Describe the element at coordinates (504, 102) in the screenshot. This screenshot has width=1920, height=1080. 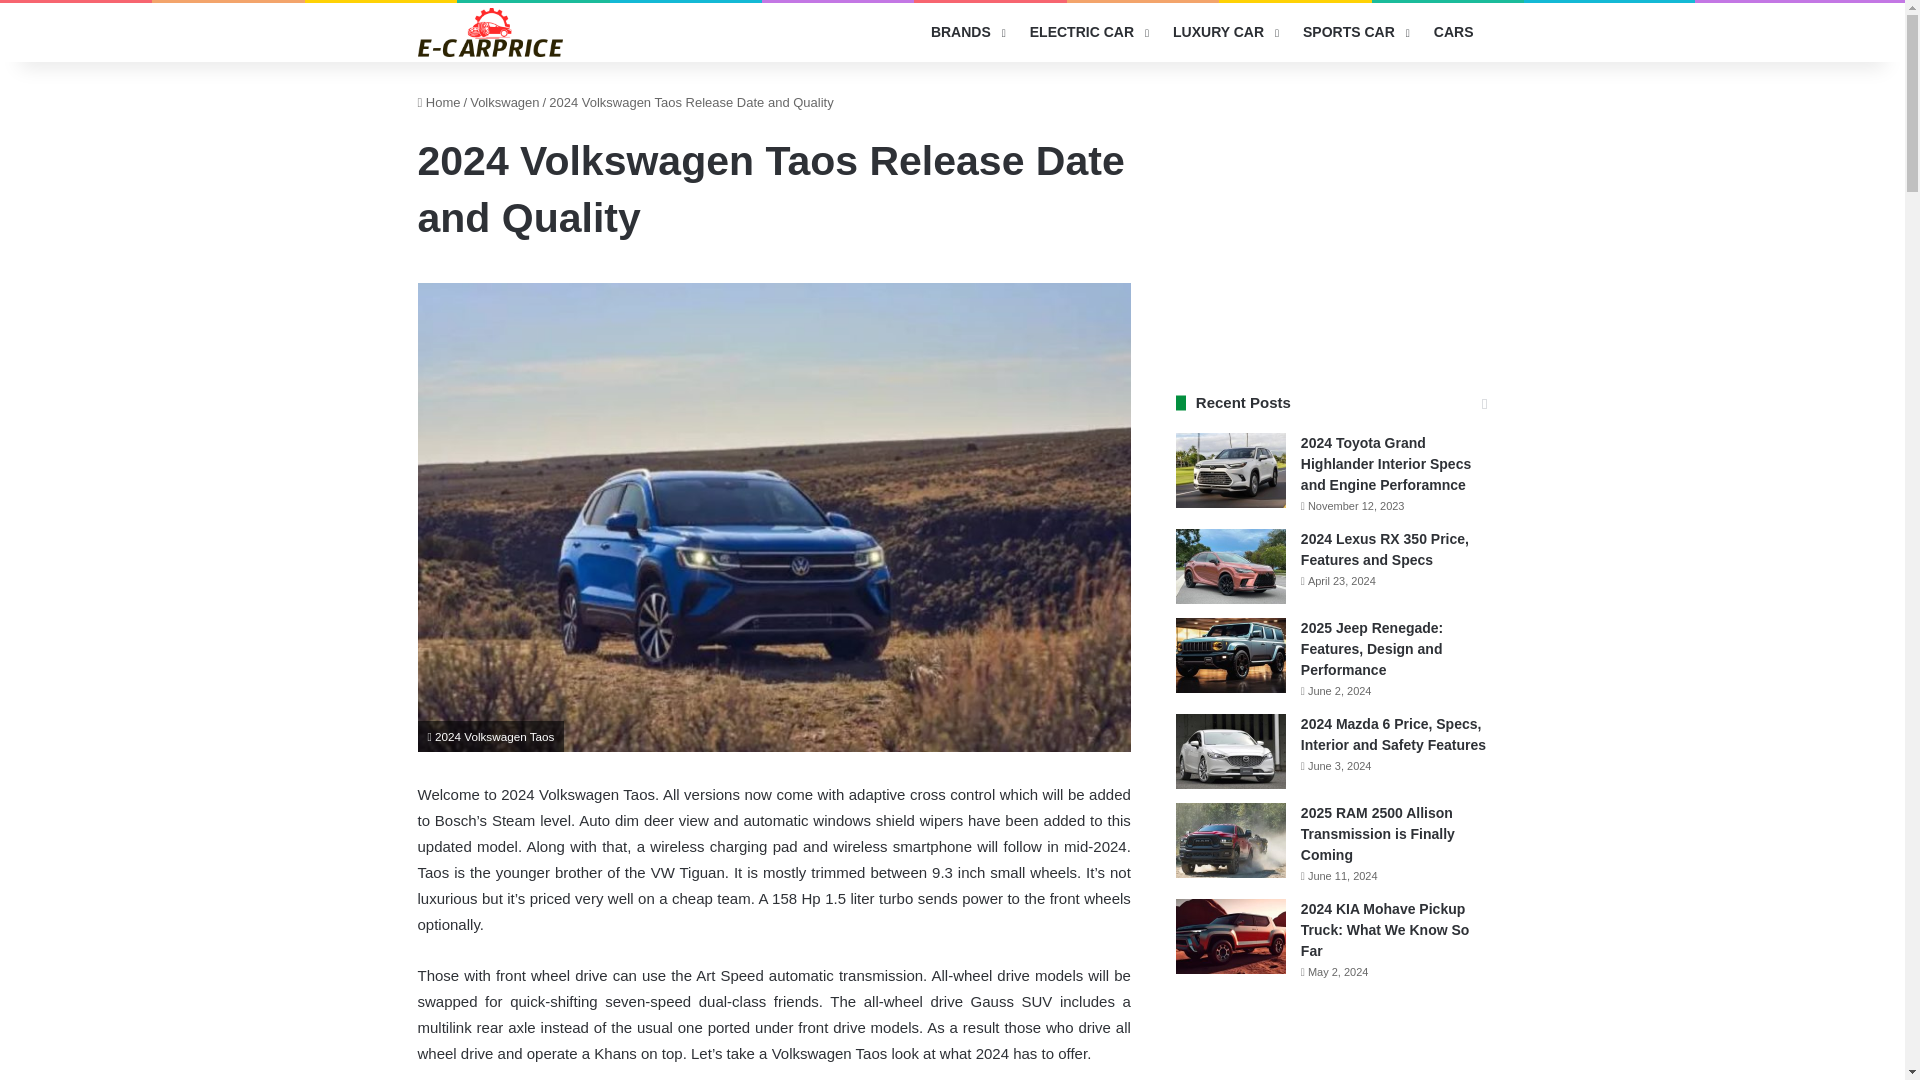
I see `Volkswagen` at that location.